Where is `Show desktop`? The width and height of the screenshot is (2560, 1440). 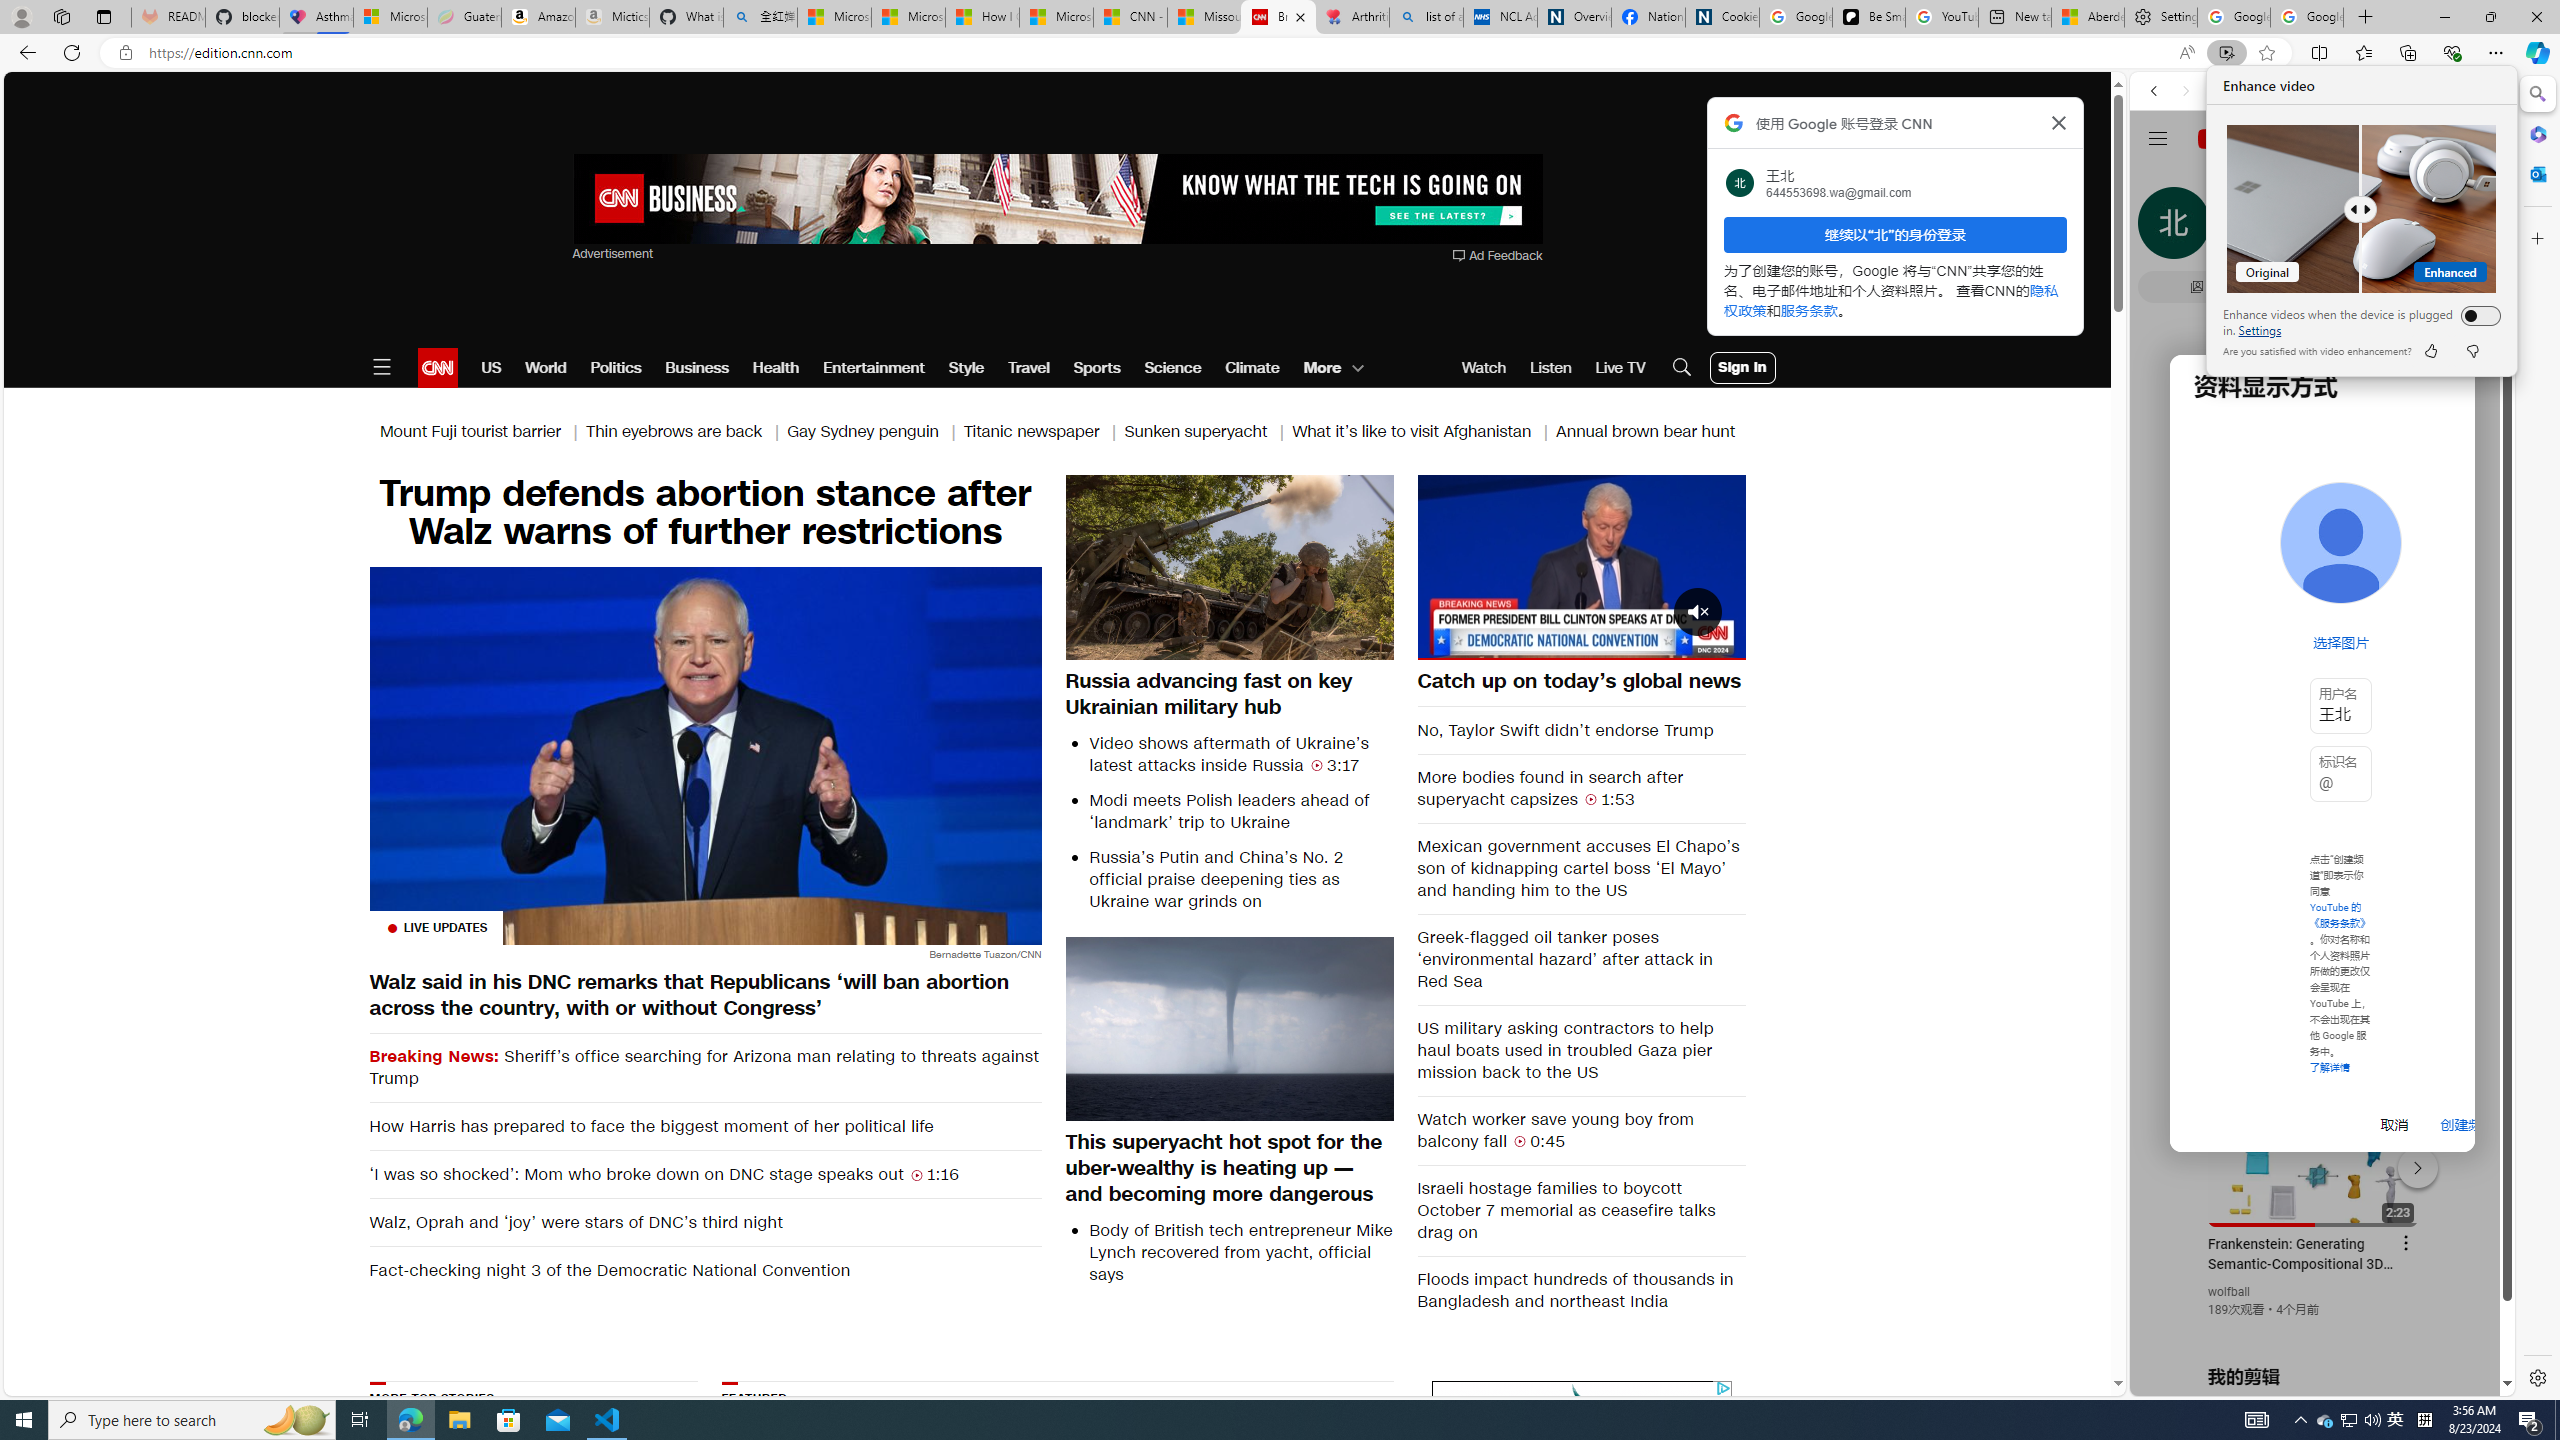
Show desktop is located at coordinates (2557, 1420).